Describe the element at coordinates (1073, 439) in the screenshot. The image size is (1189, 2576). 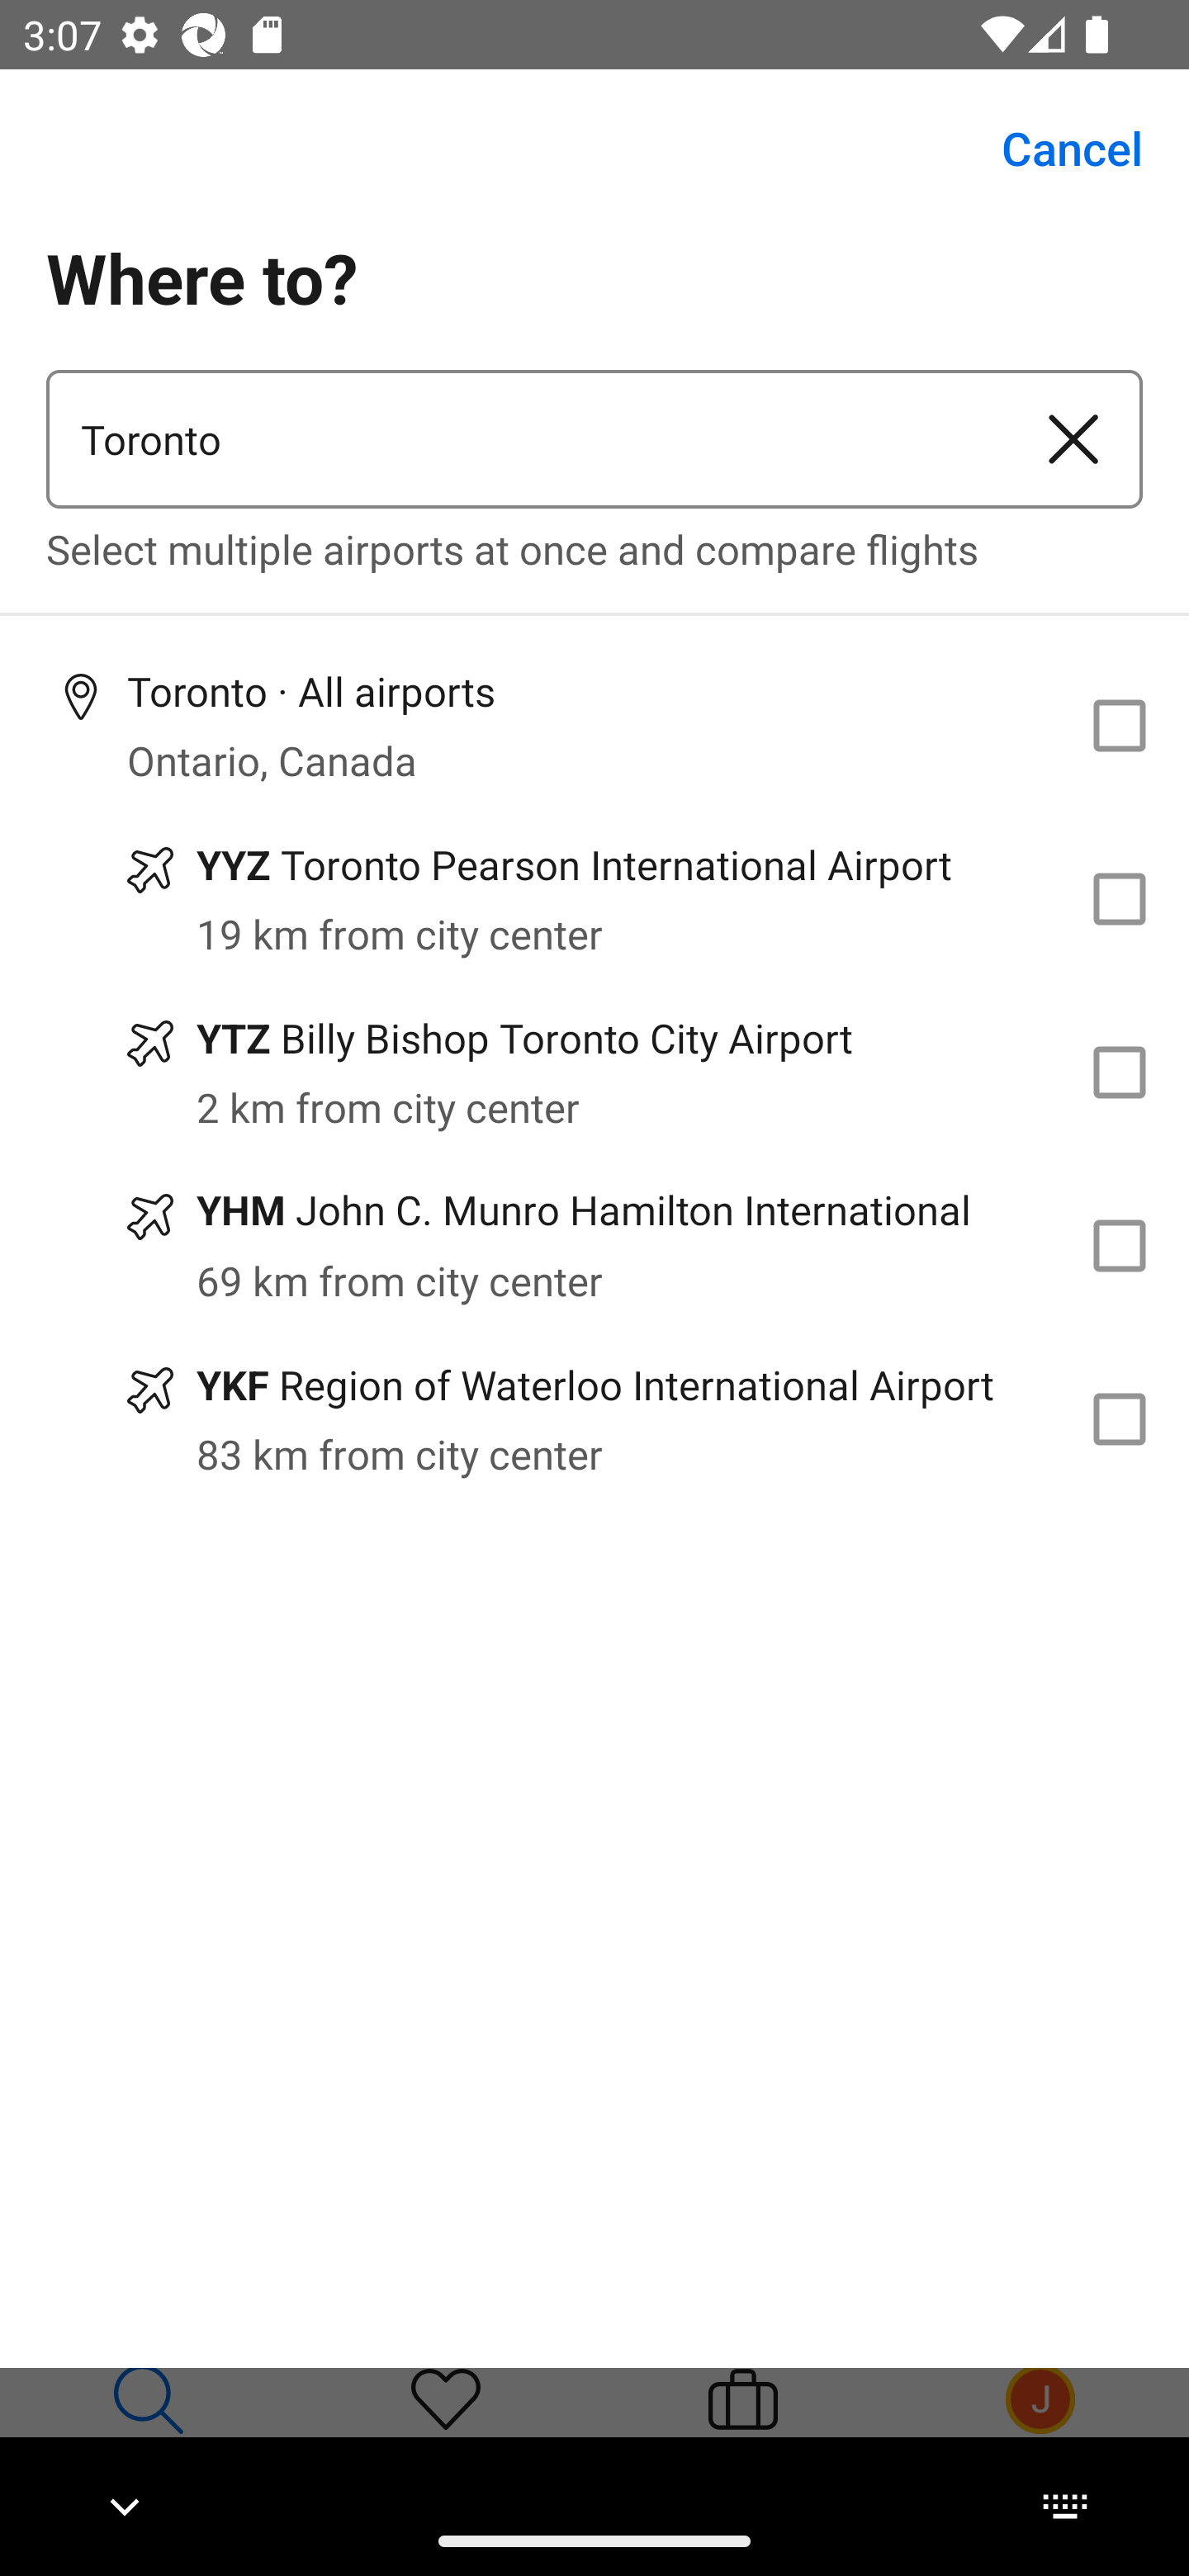
I see `Clear airport or city` at that location.